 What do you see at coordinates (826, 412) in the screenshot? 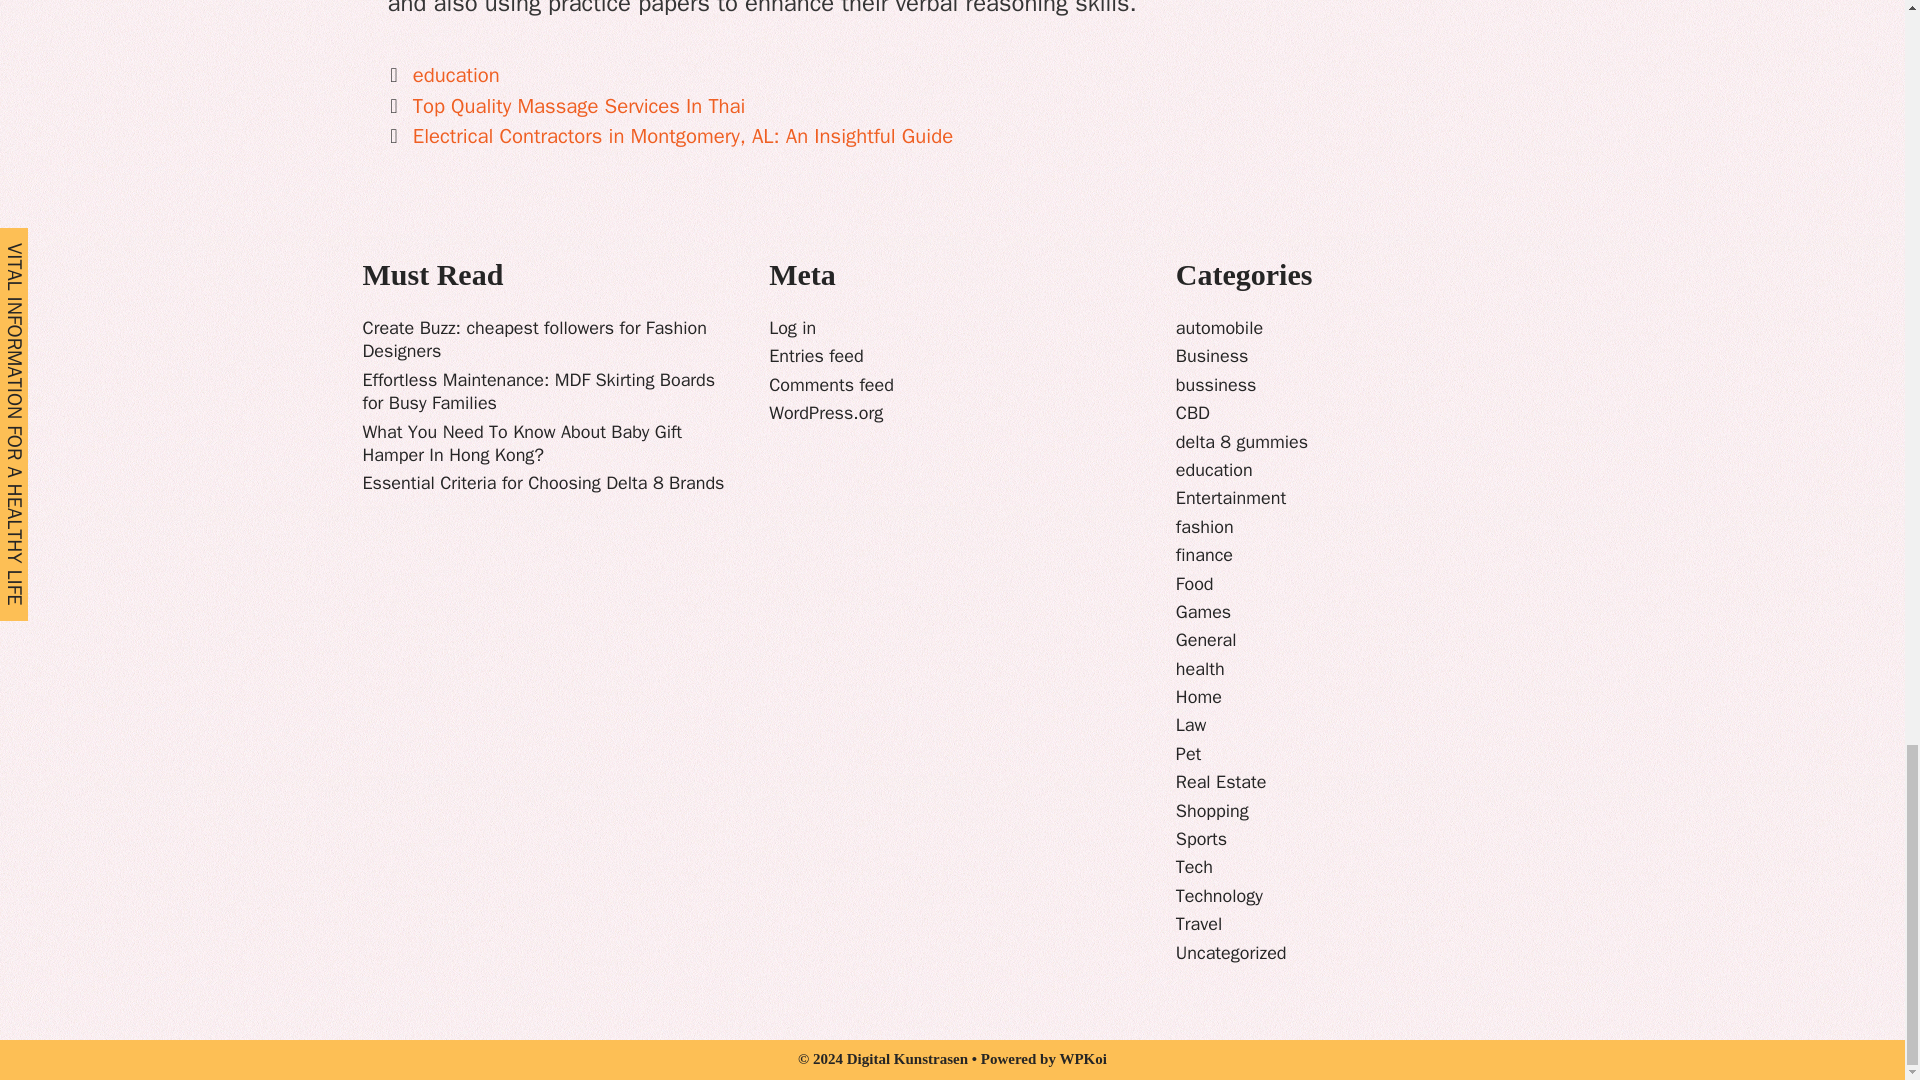
I see `WordPress.org` at bounding box center [826, 412].